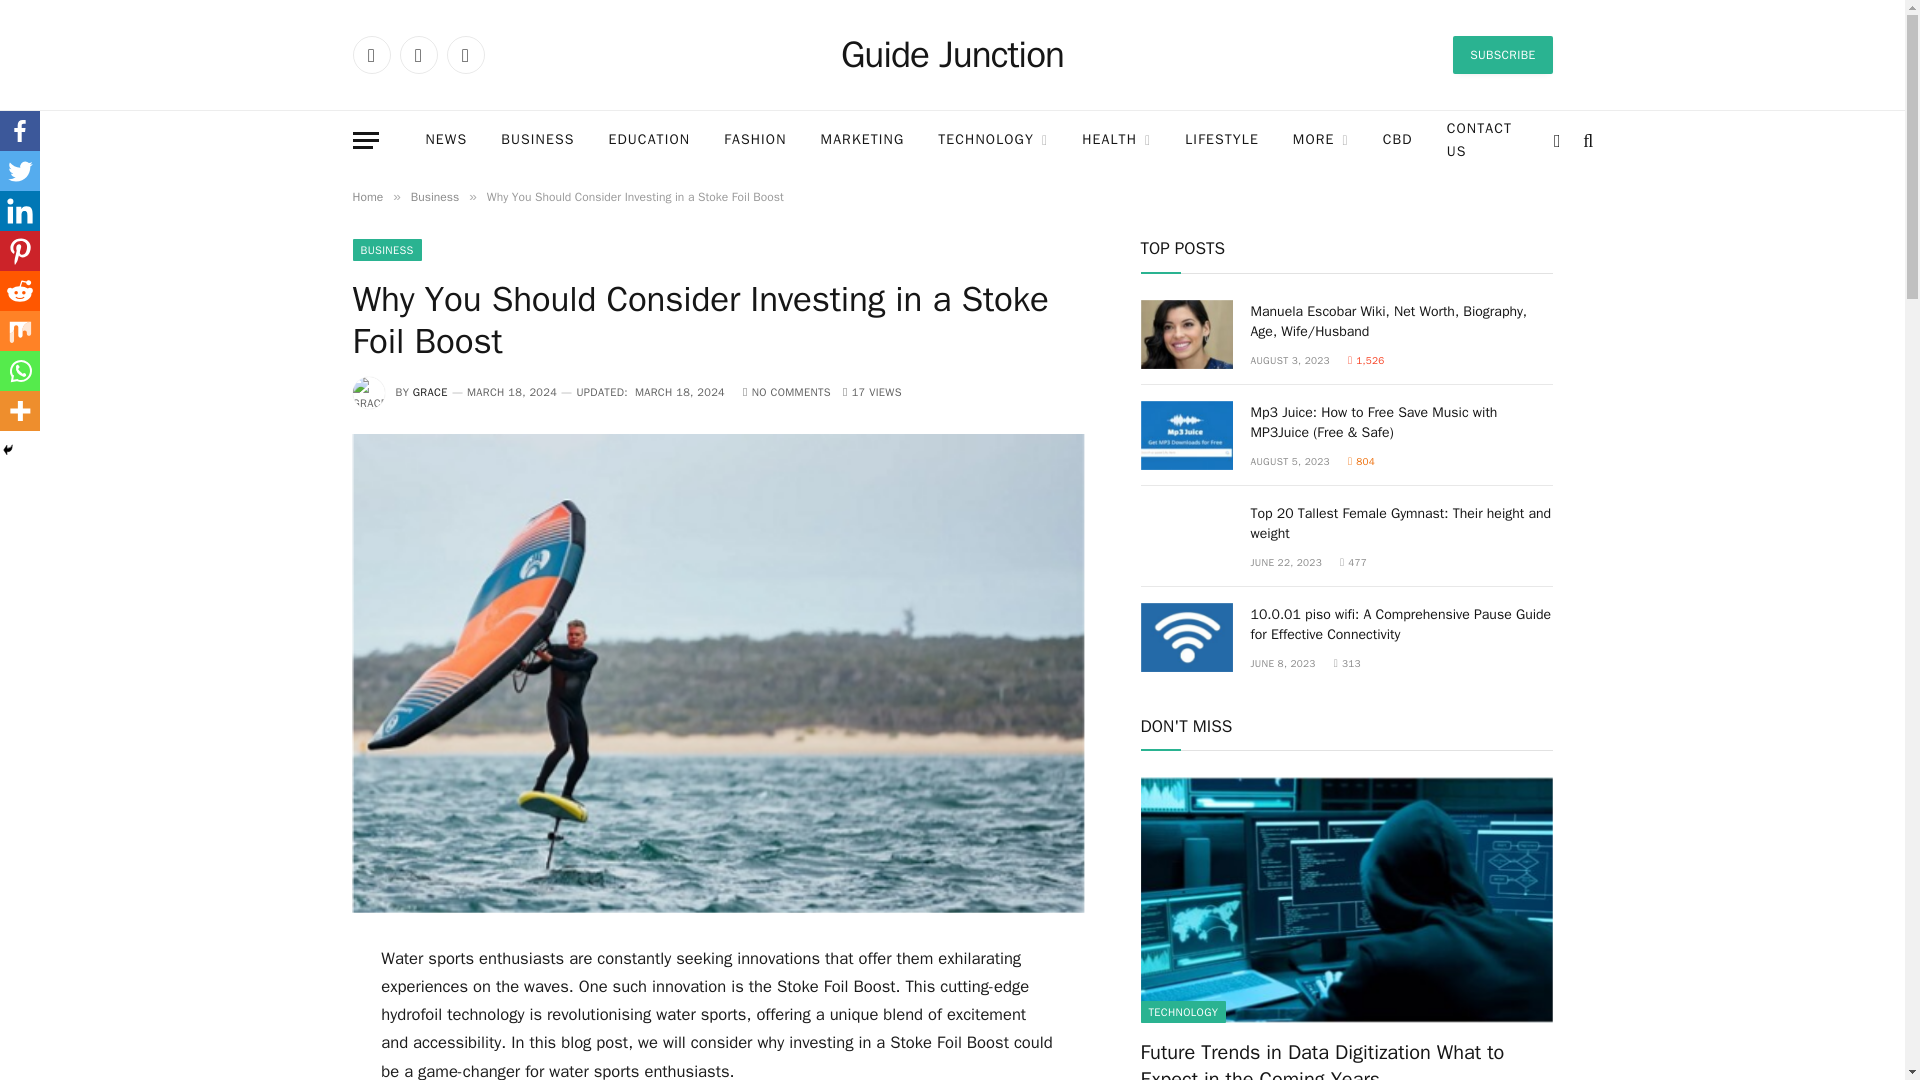  Describe the element at coordinates (1479, 140) in the screenshot. I see `CONTACT US` at that location.